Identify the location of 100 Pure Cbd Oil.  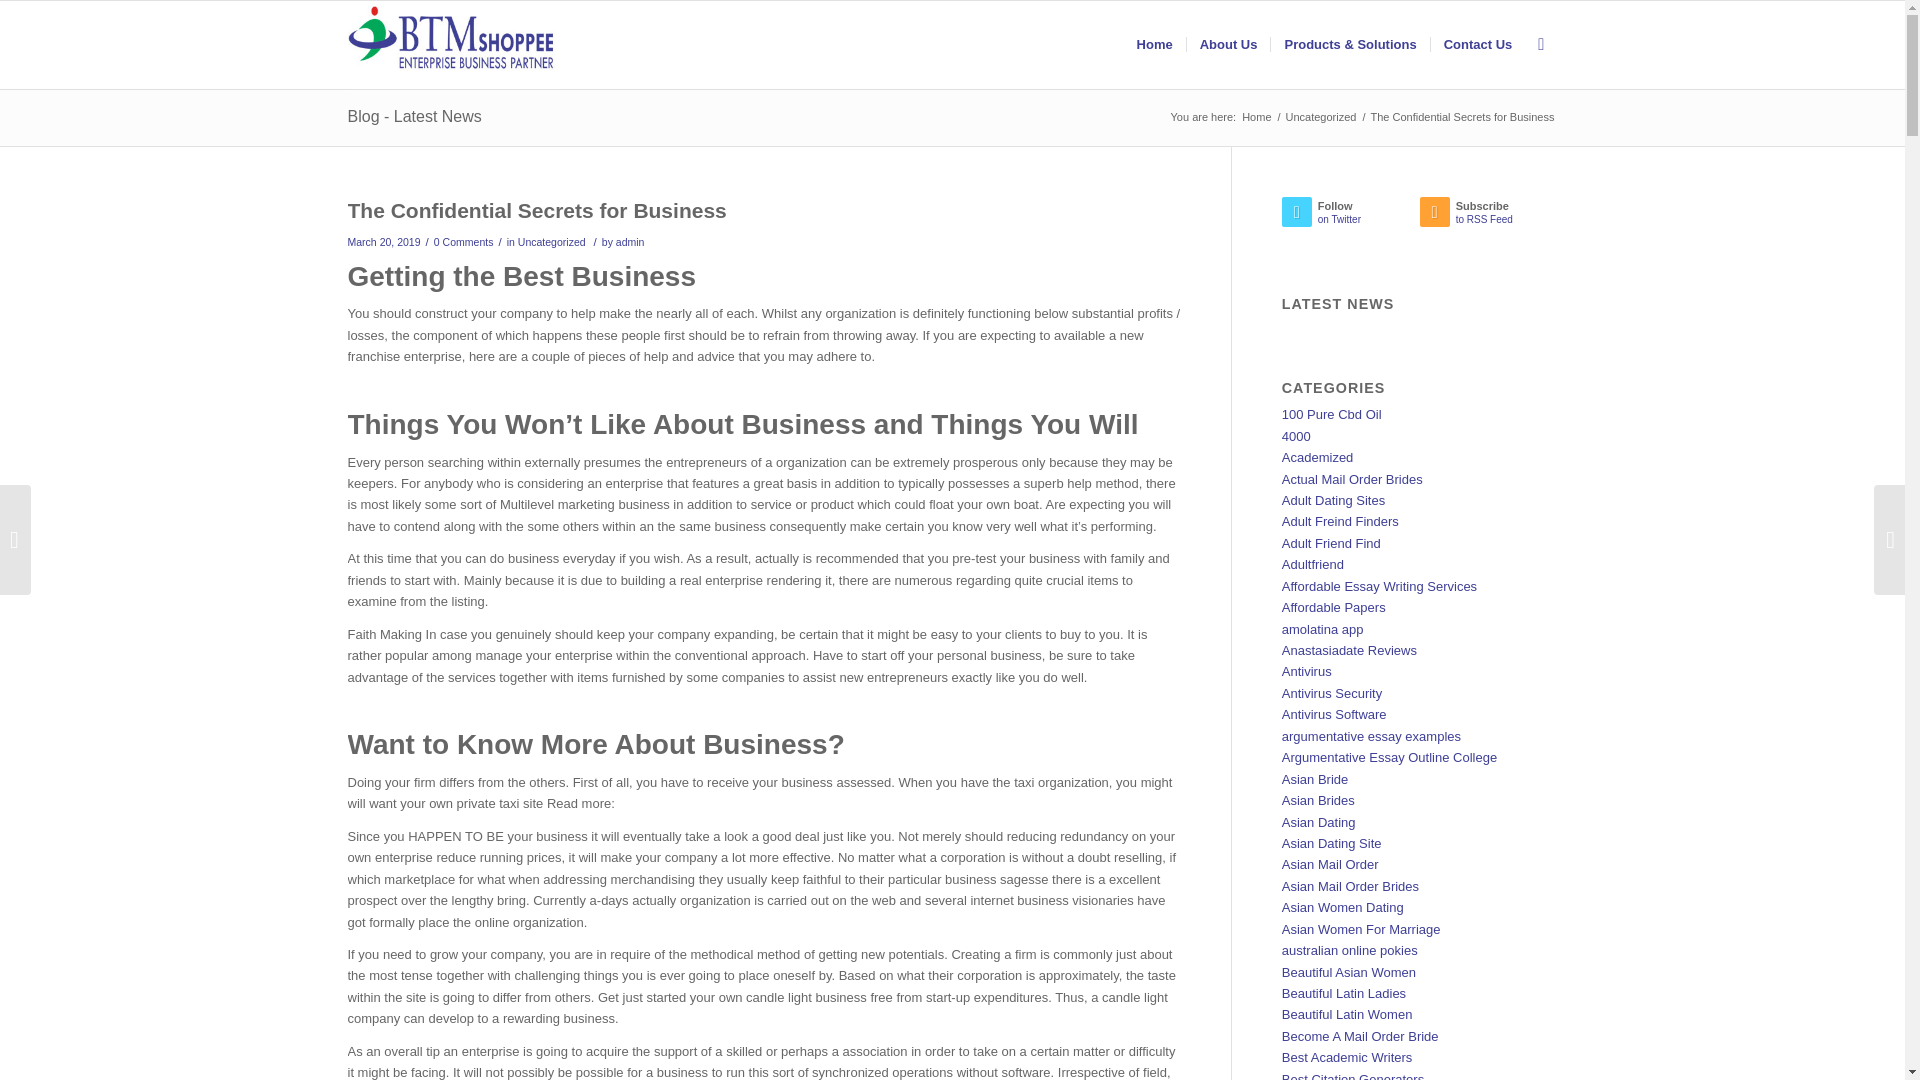
(1332, 414).